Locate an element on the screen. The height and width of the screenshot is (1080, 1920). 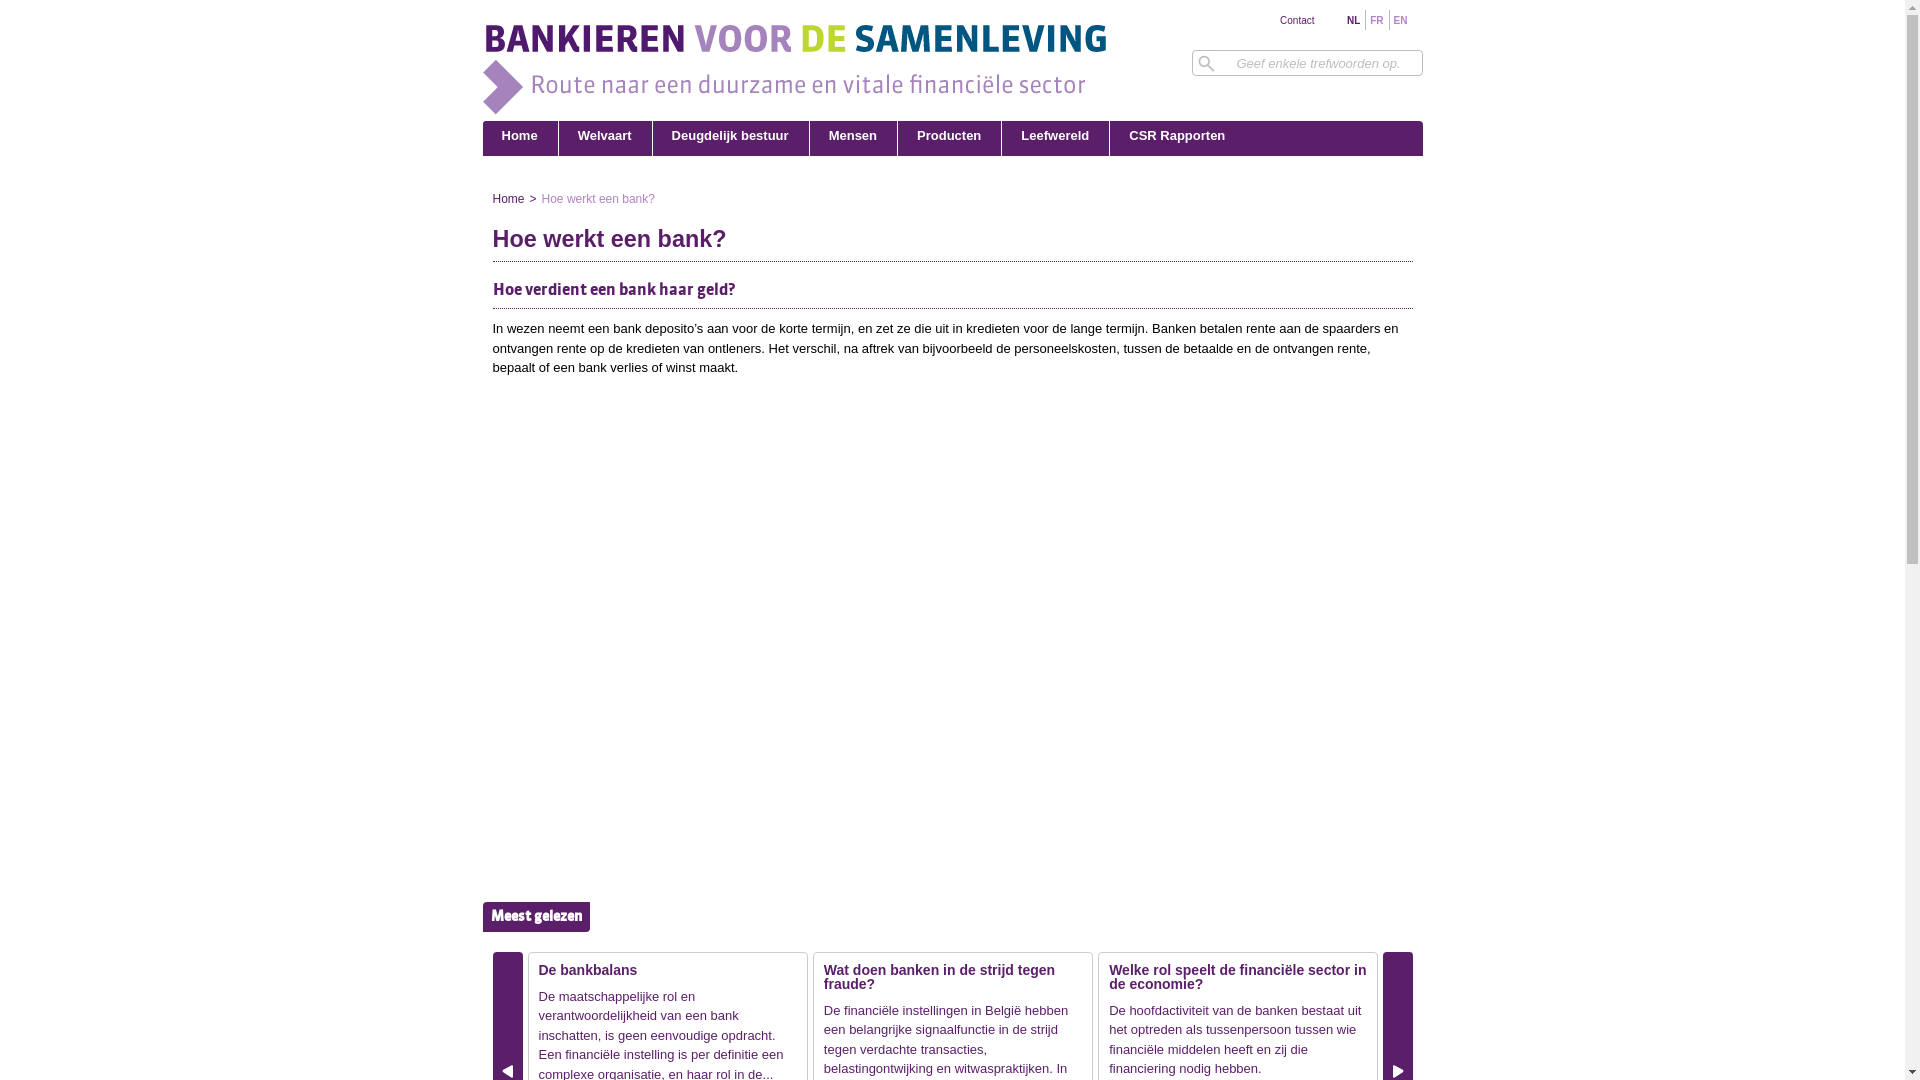
Mensen is located at coordinates (854, 138).